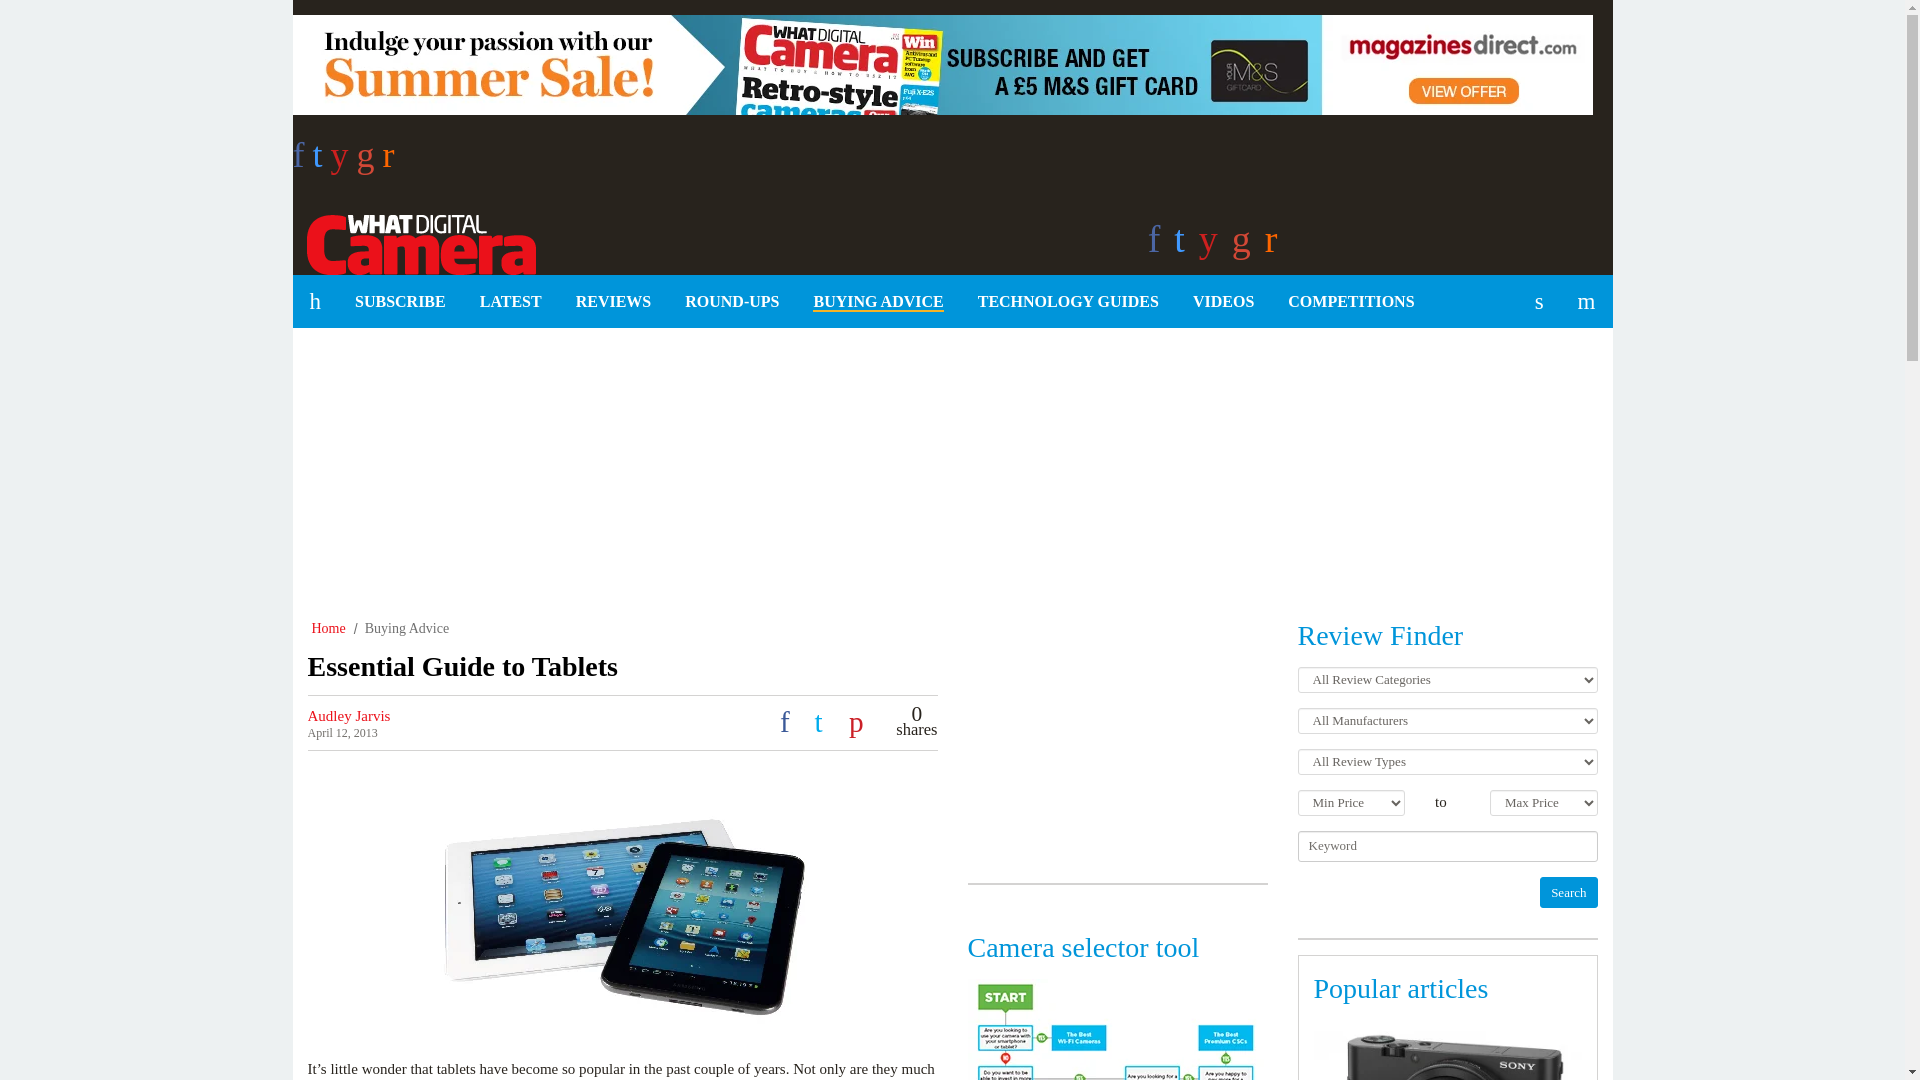  What do you see at coordinates (370, 161) in the screenshot?
I see `g` at bounding box center [370, 161].